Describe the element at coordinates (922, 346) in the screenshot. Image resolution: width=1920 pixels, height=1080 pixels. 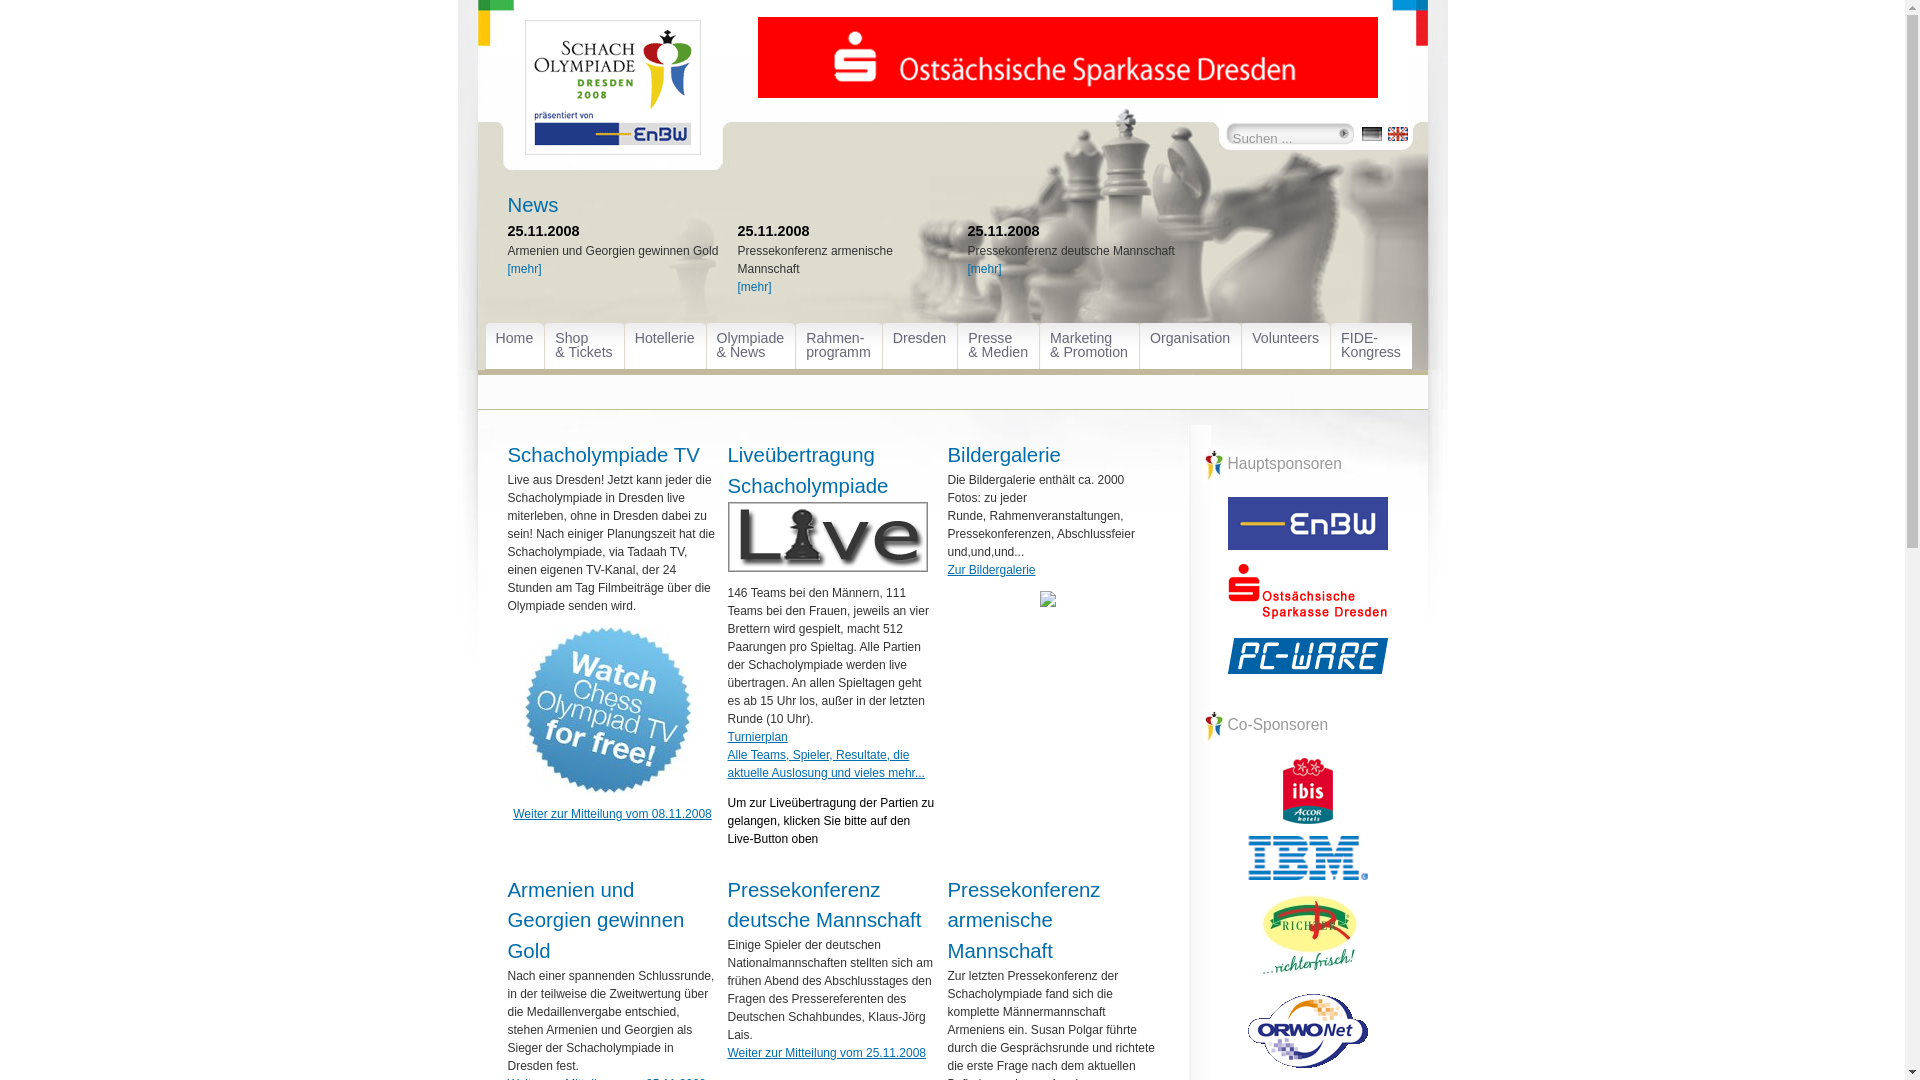
I see `Dresden` at that location.